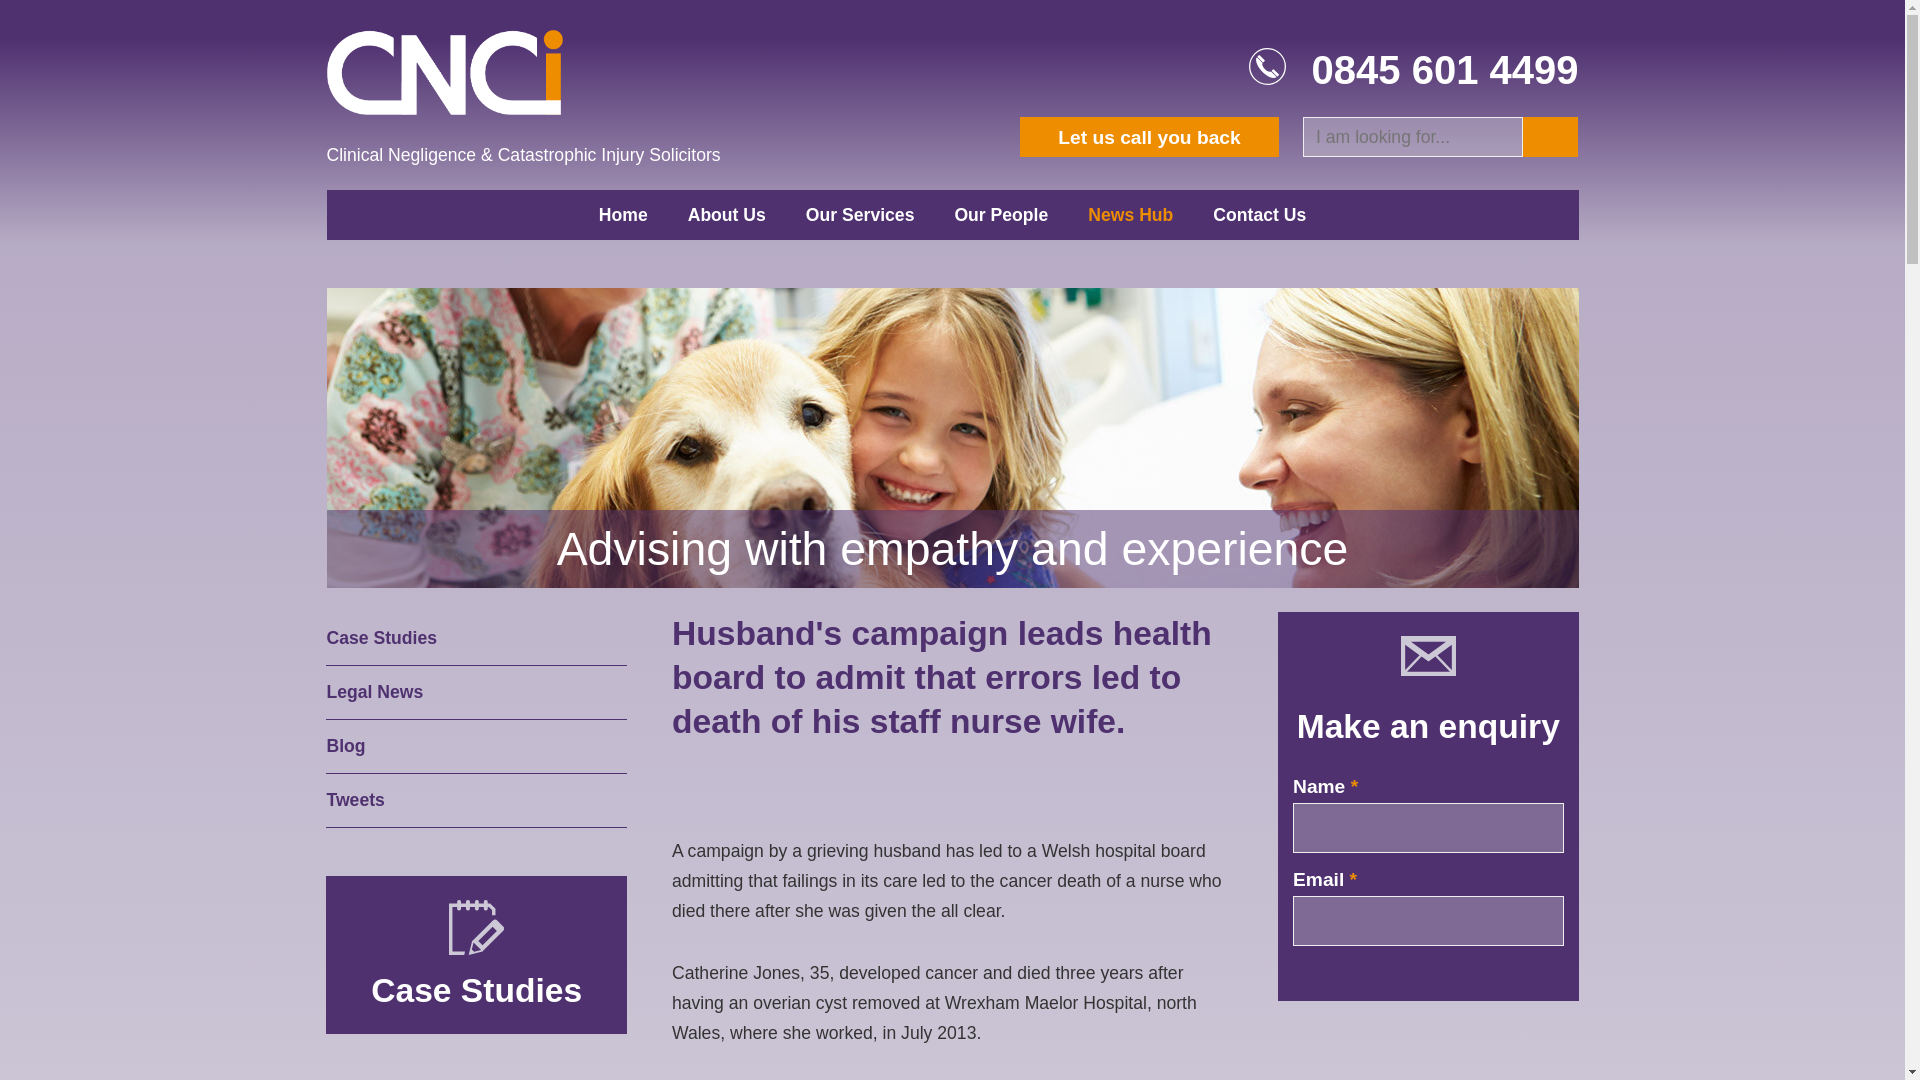  Describe the element at coordinates (476, 990) in the screenshot. I see `Case Studies` at that location.